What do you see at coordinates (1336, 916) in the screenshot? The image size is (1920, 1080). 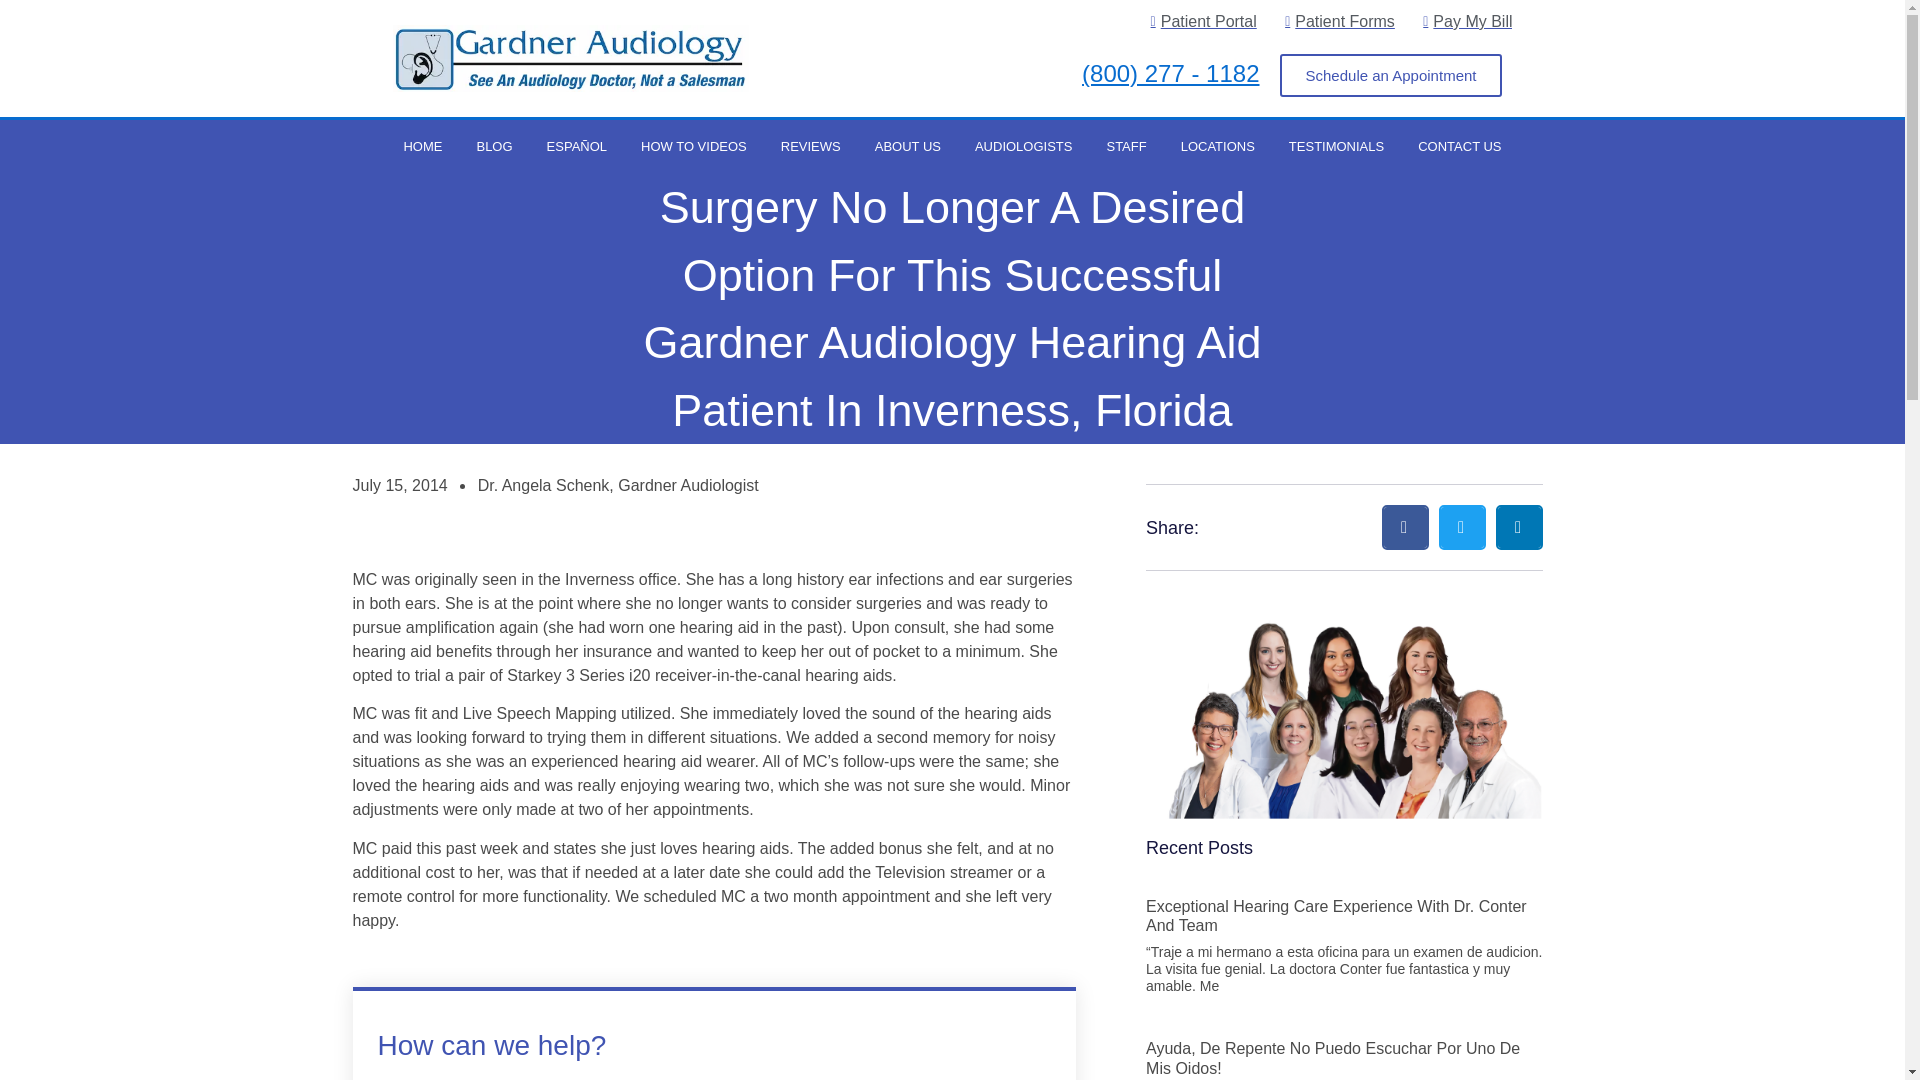 I see `Exceptional Hearing Care Experience With Dr. Conter And Team` at bounding box center [1336, 916].